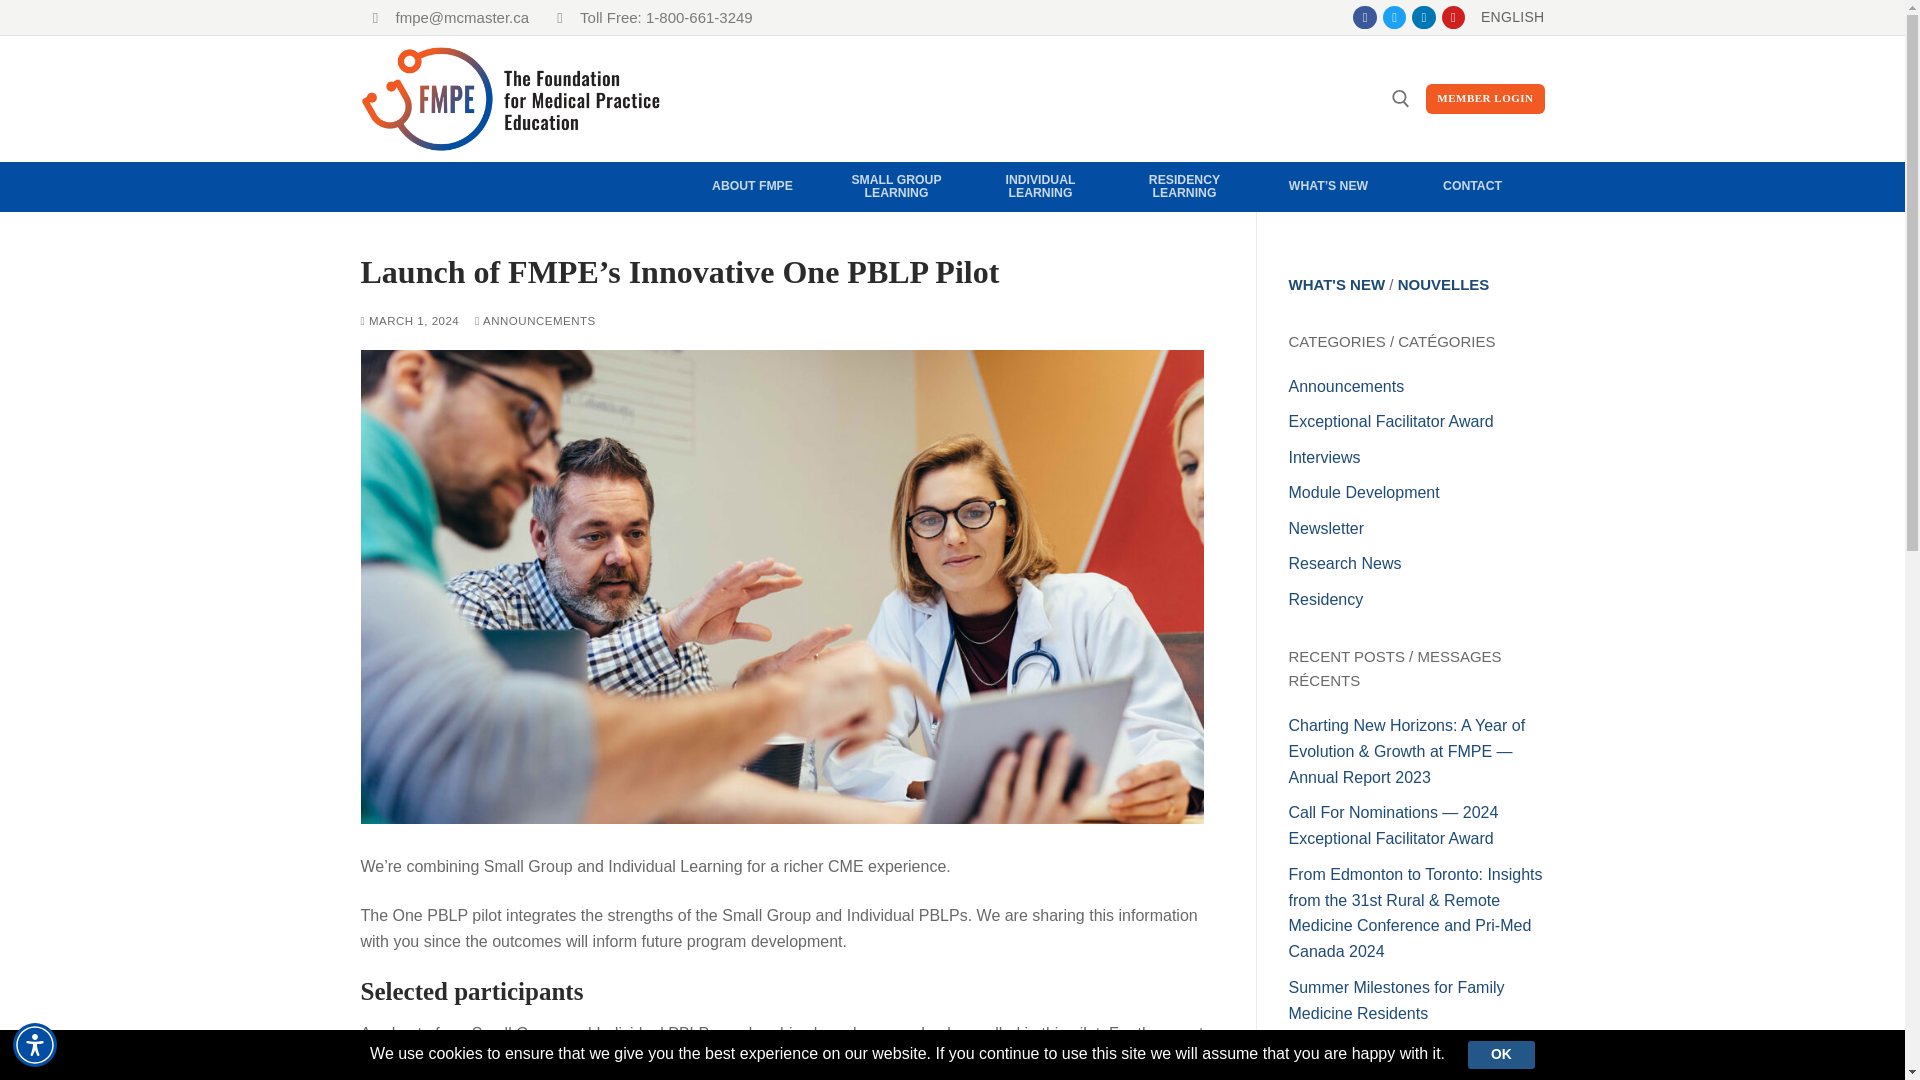 Image resolution: width=1920 pixels, height=1080 pixels. Describe the element at coordinates (1453, 16) in the screenshot. I see `Youtube` at that location.